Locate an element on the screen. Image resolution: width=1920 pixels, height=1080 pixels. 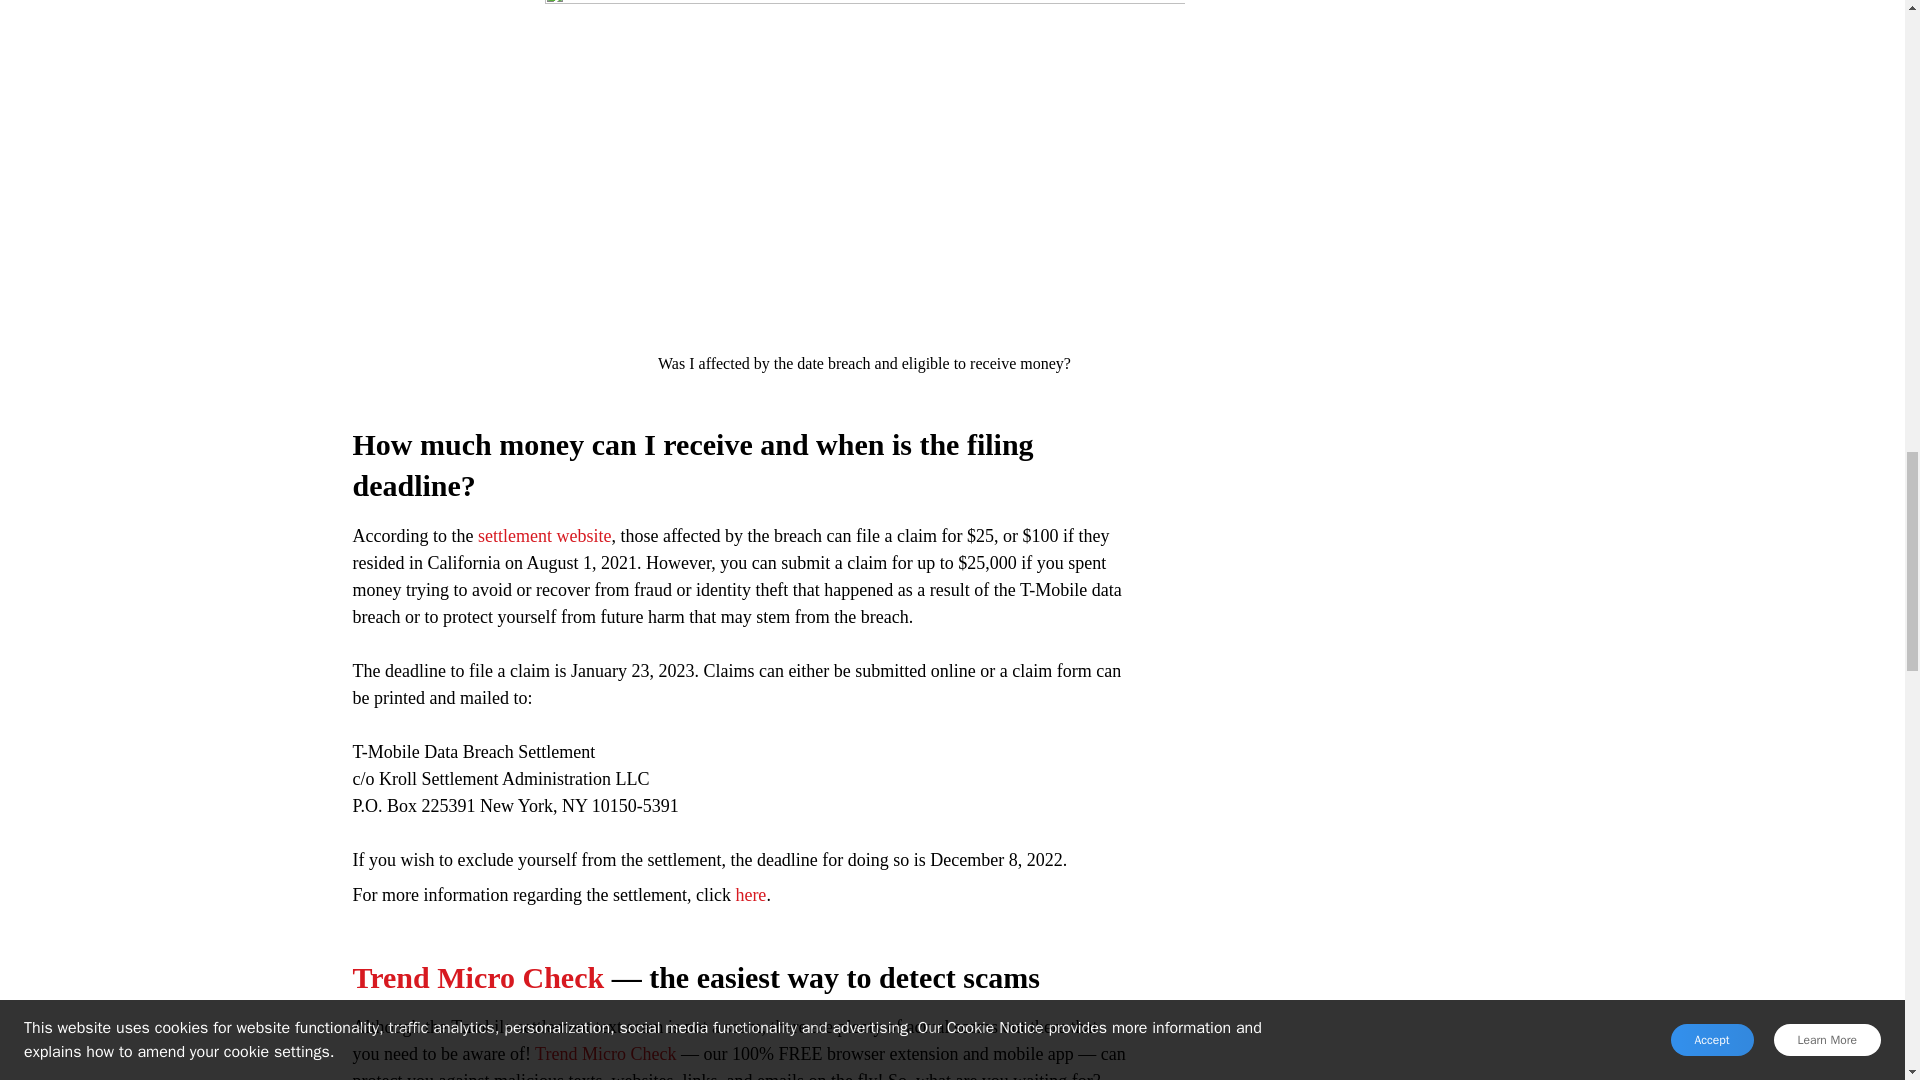
settlement website is located at coordinates (544, 536).